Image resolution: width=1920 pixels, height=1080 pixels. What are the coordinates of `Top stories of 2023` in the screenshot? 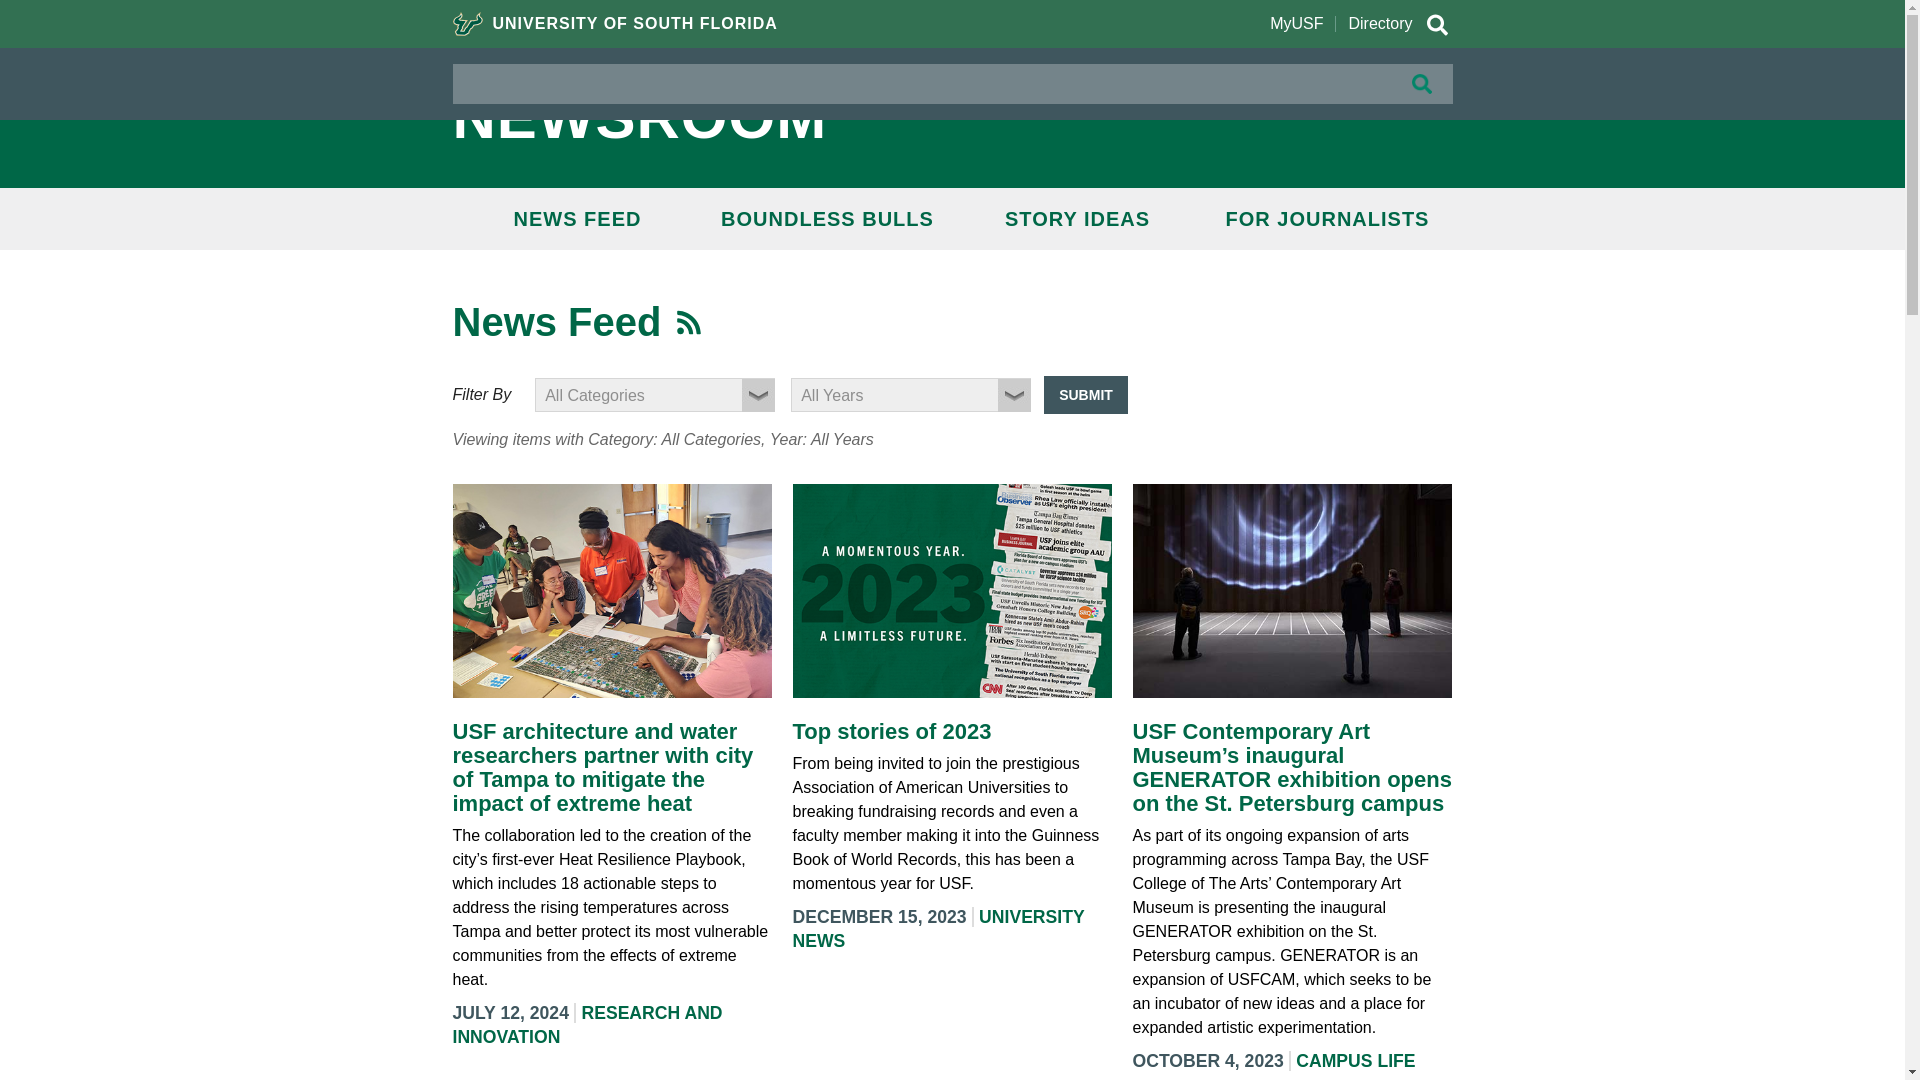 It's located at (890, 732).